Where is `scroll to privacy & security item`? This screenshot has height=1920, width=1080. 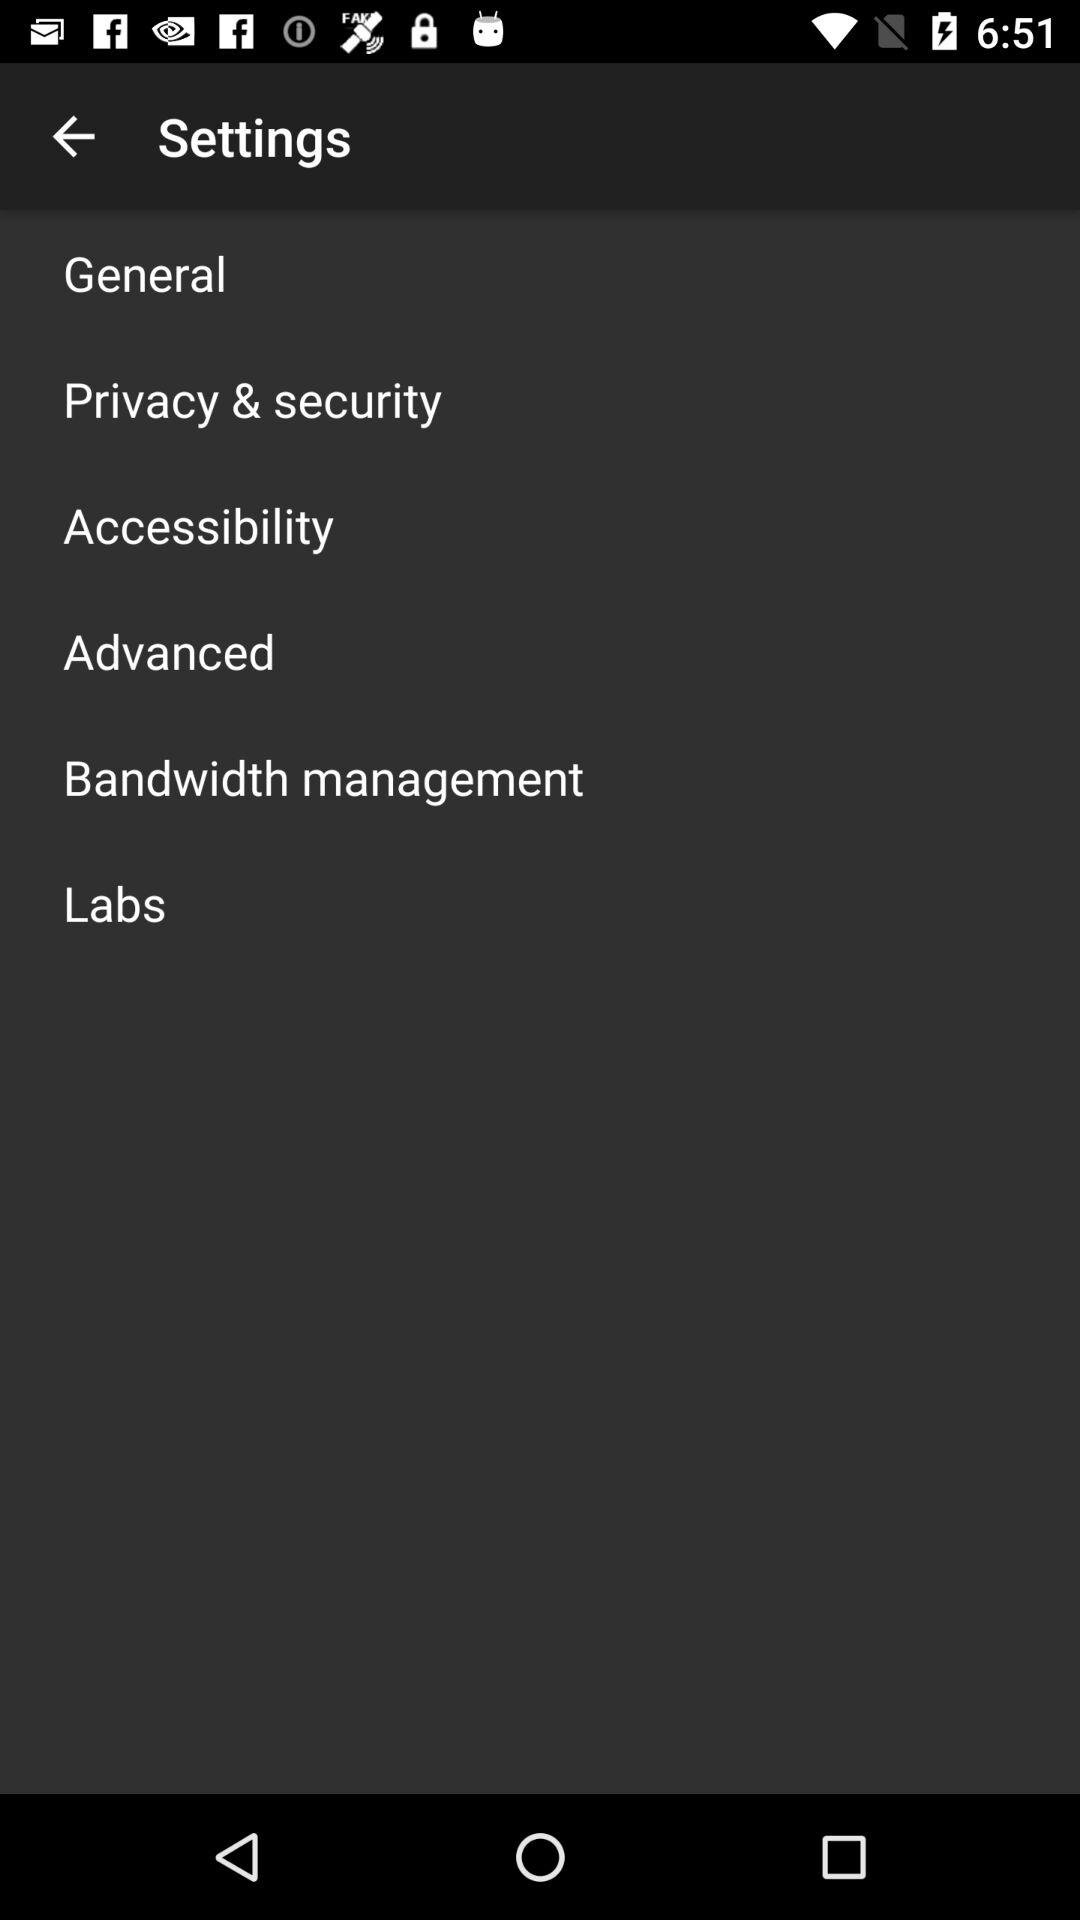
scroll to privacy & security item is located at coordinates (252, 398).